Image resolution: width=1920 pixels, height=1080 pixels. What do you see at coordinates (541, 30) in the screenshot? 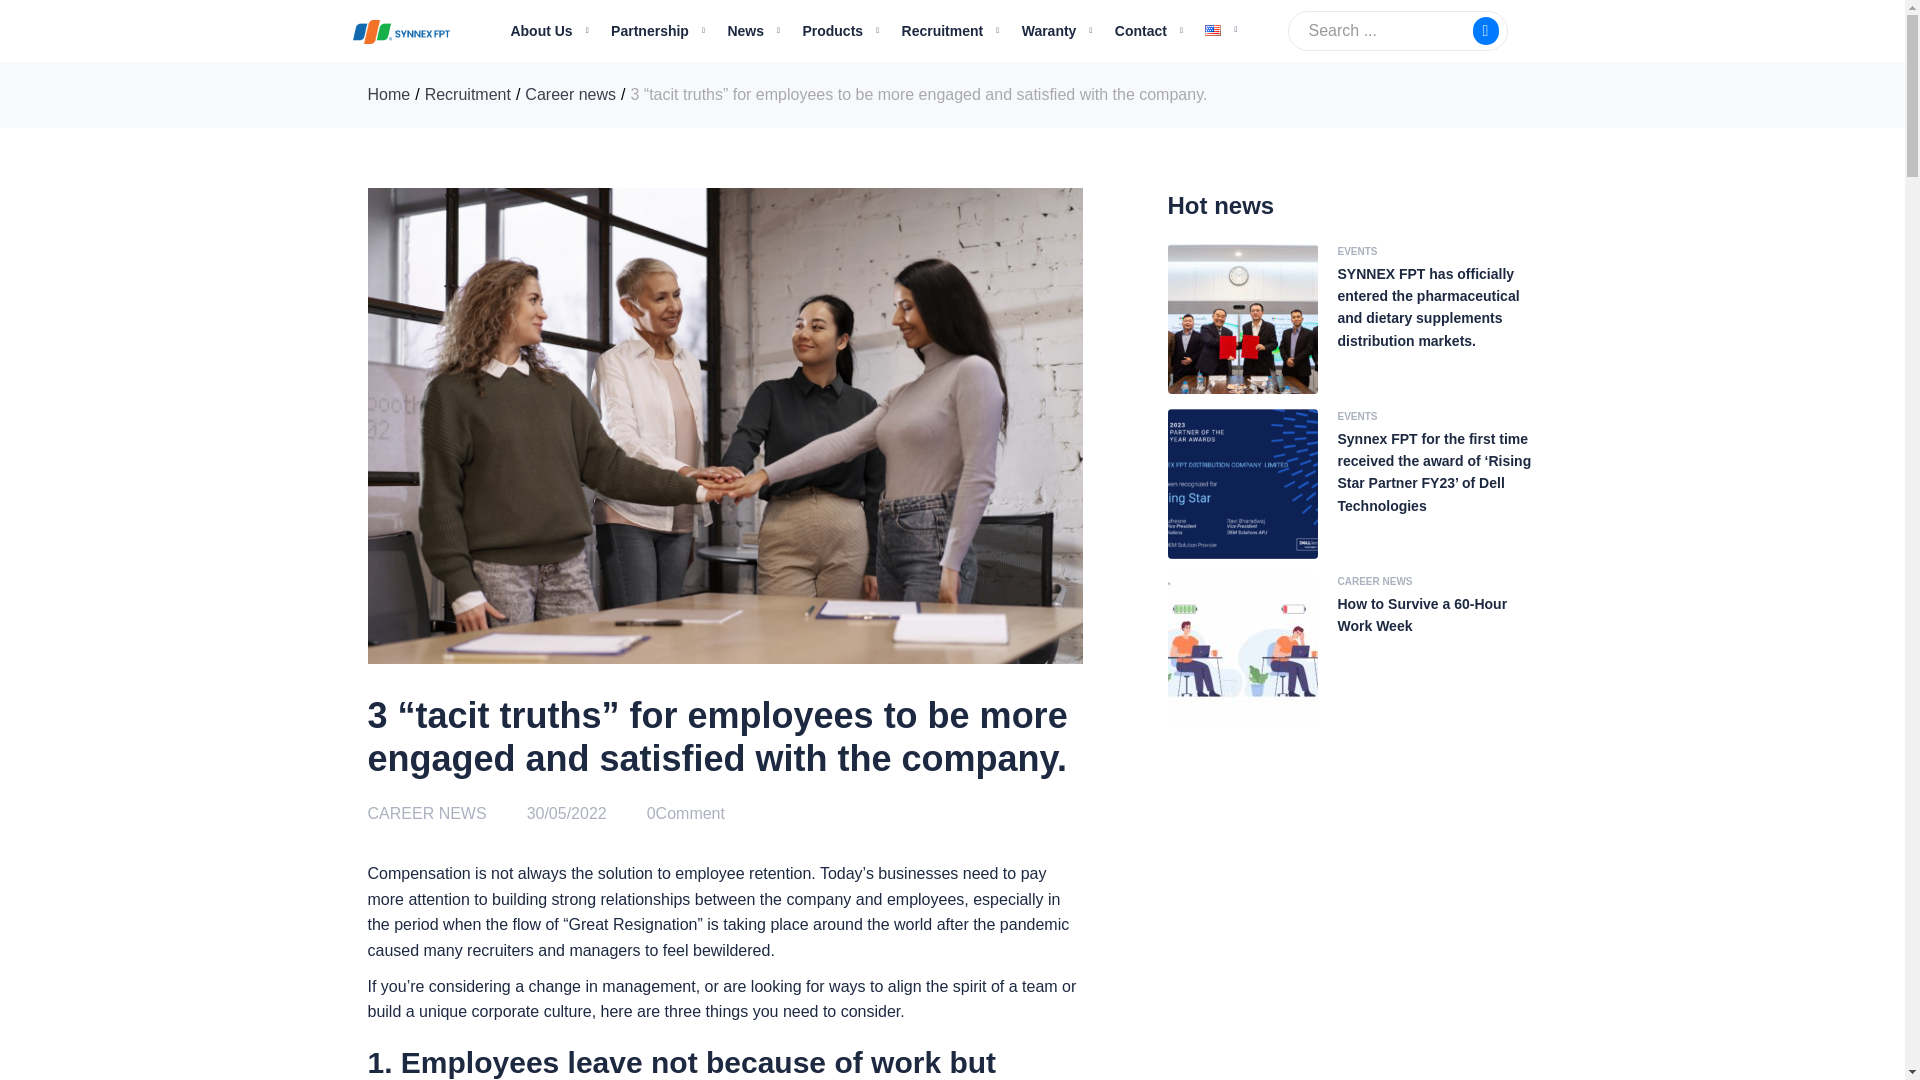
I see `About Us` at bounding box center [541, 30].